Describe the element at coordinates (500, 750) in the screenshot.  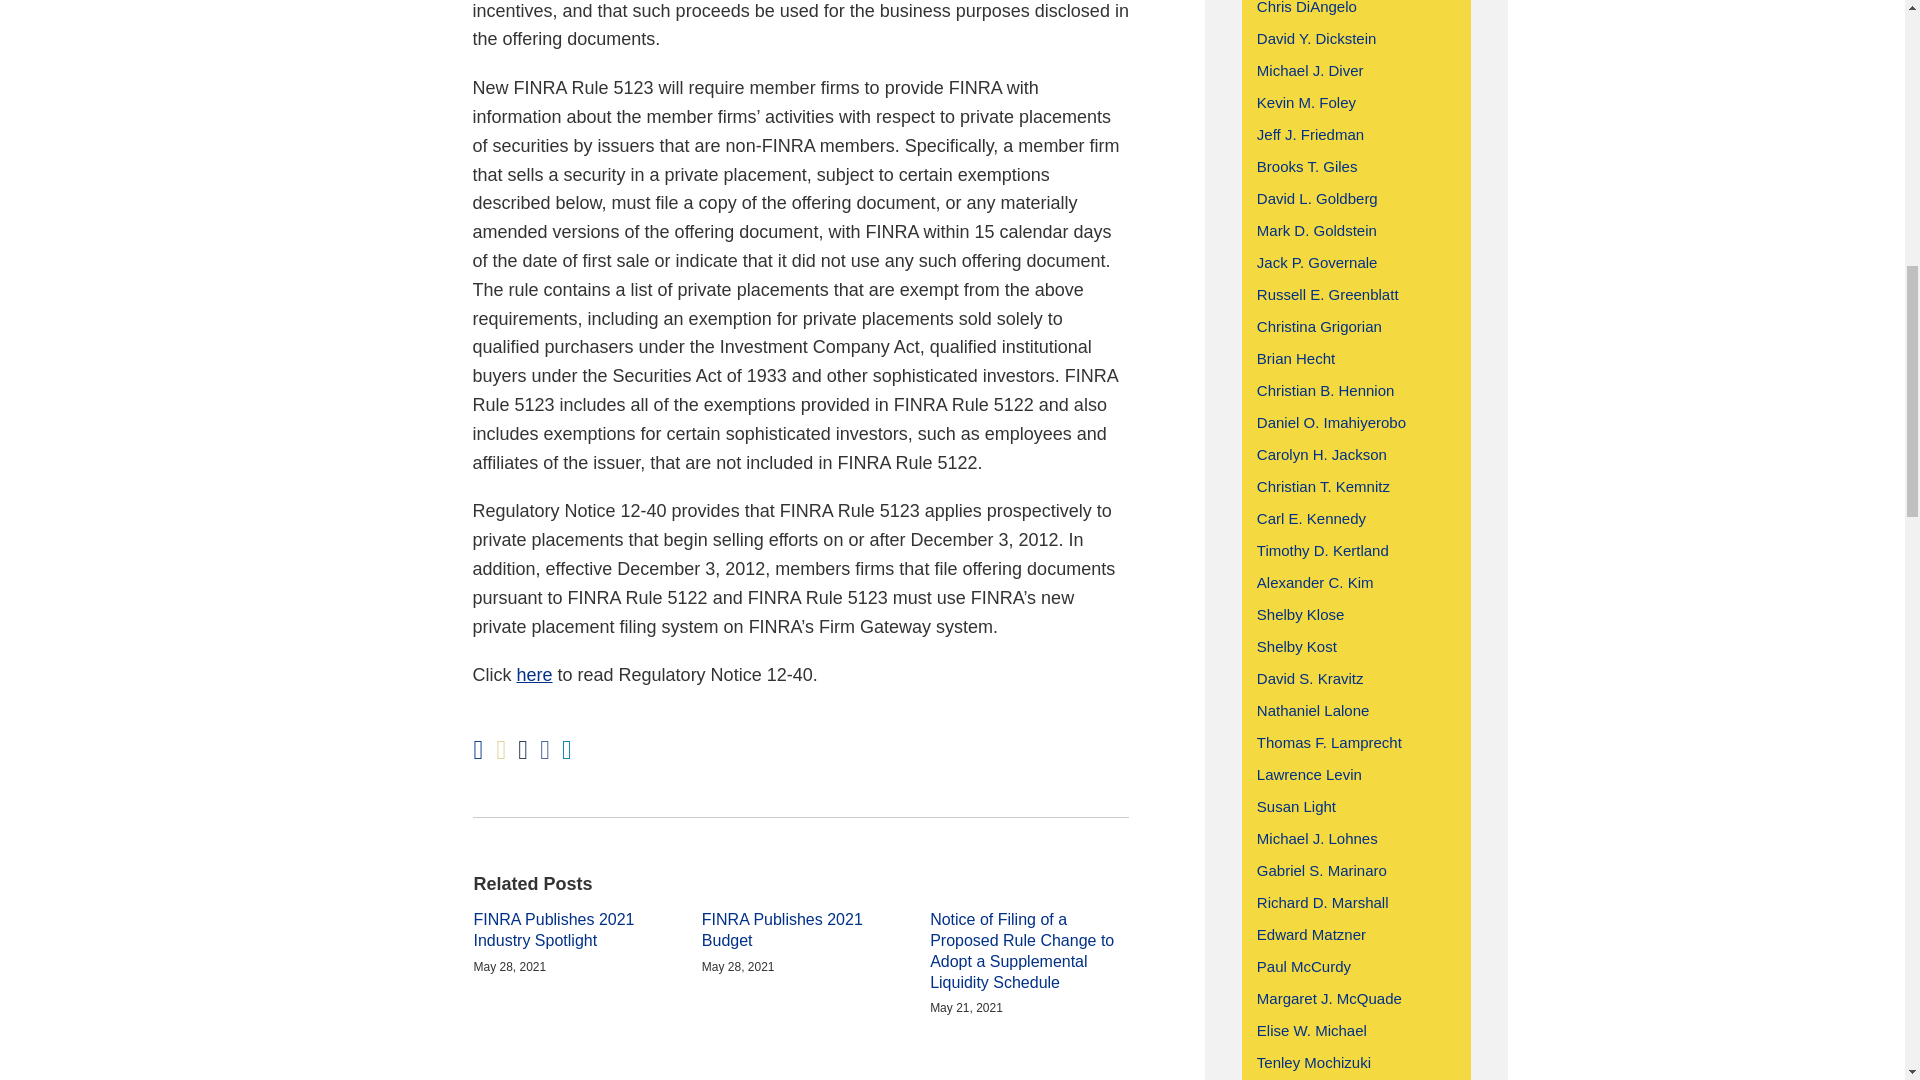
I see `Email this post` at that location.